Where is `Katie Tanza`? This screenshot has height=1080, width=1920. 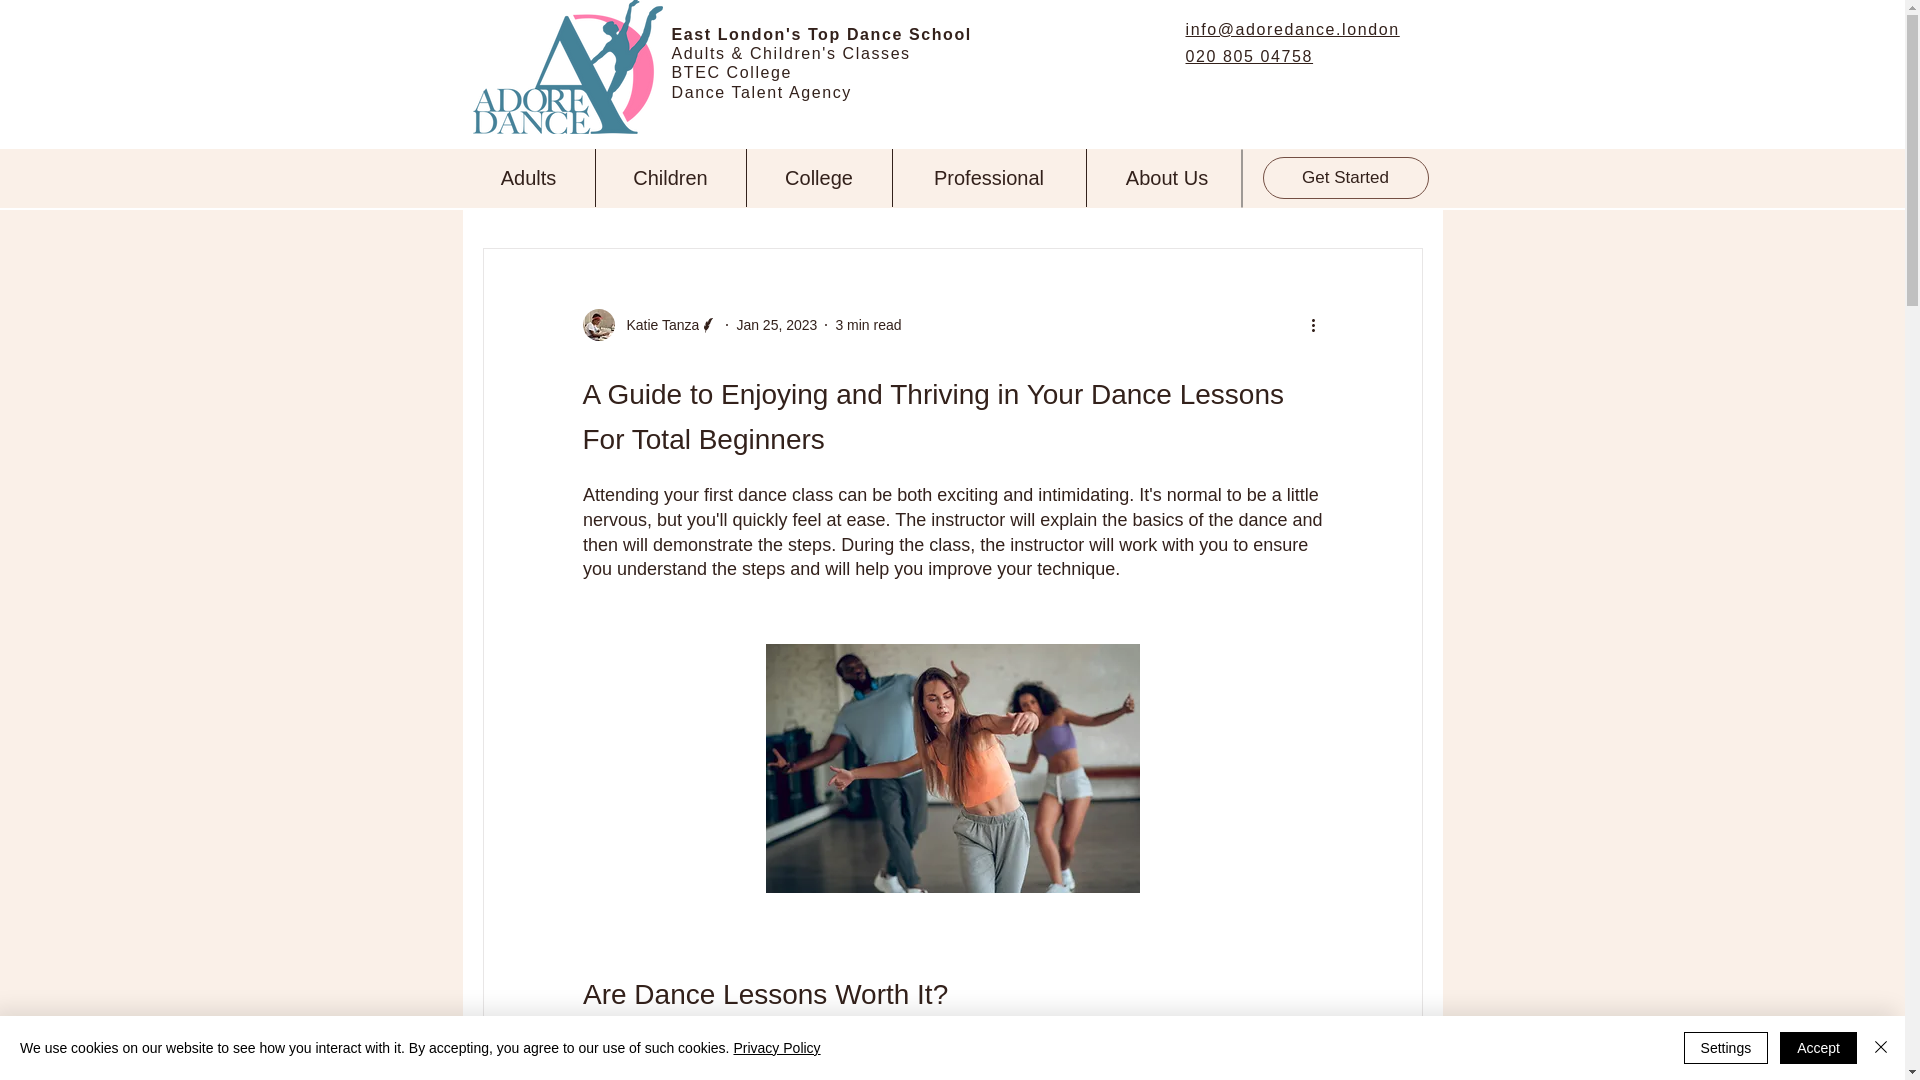
Katie Tanza is located at coordinates (650, 324).